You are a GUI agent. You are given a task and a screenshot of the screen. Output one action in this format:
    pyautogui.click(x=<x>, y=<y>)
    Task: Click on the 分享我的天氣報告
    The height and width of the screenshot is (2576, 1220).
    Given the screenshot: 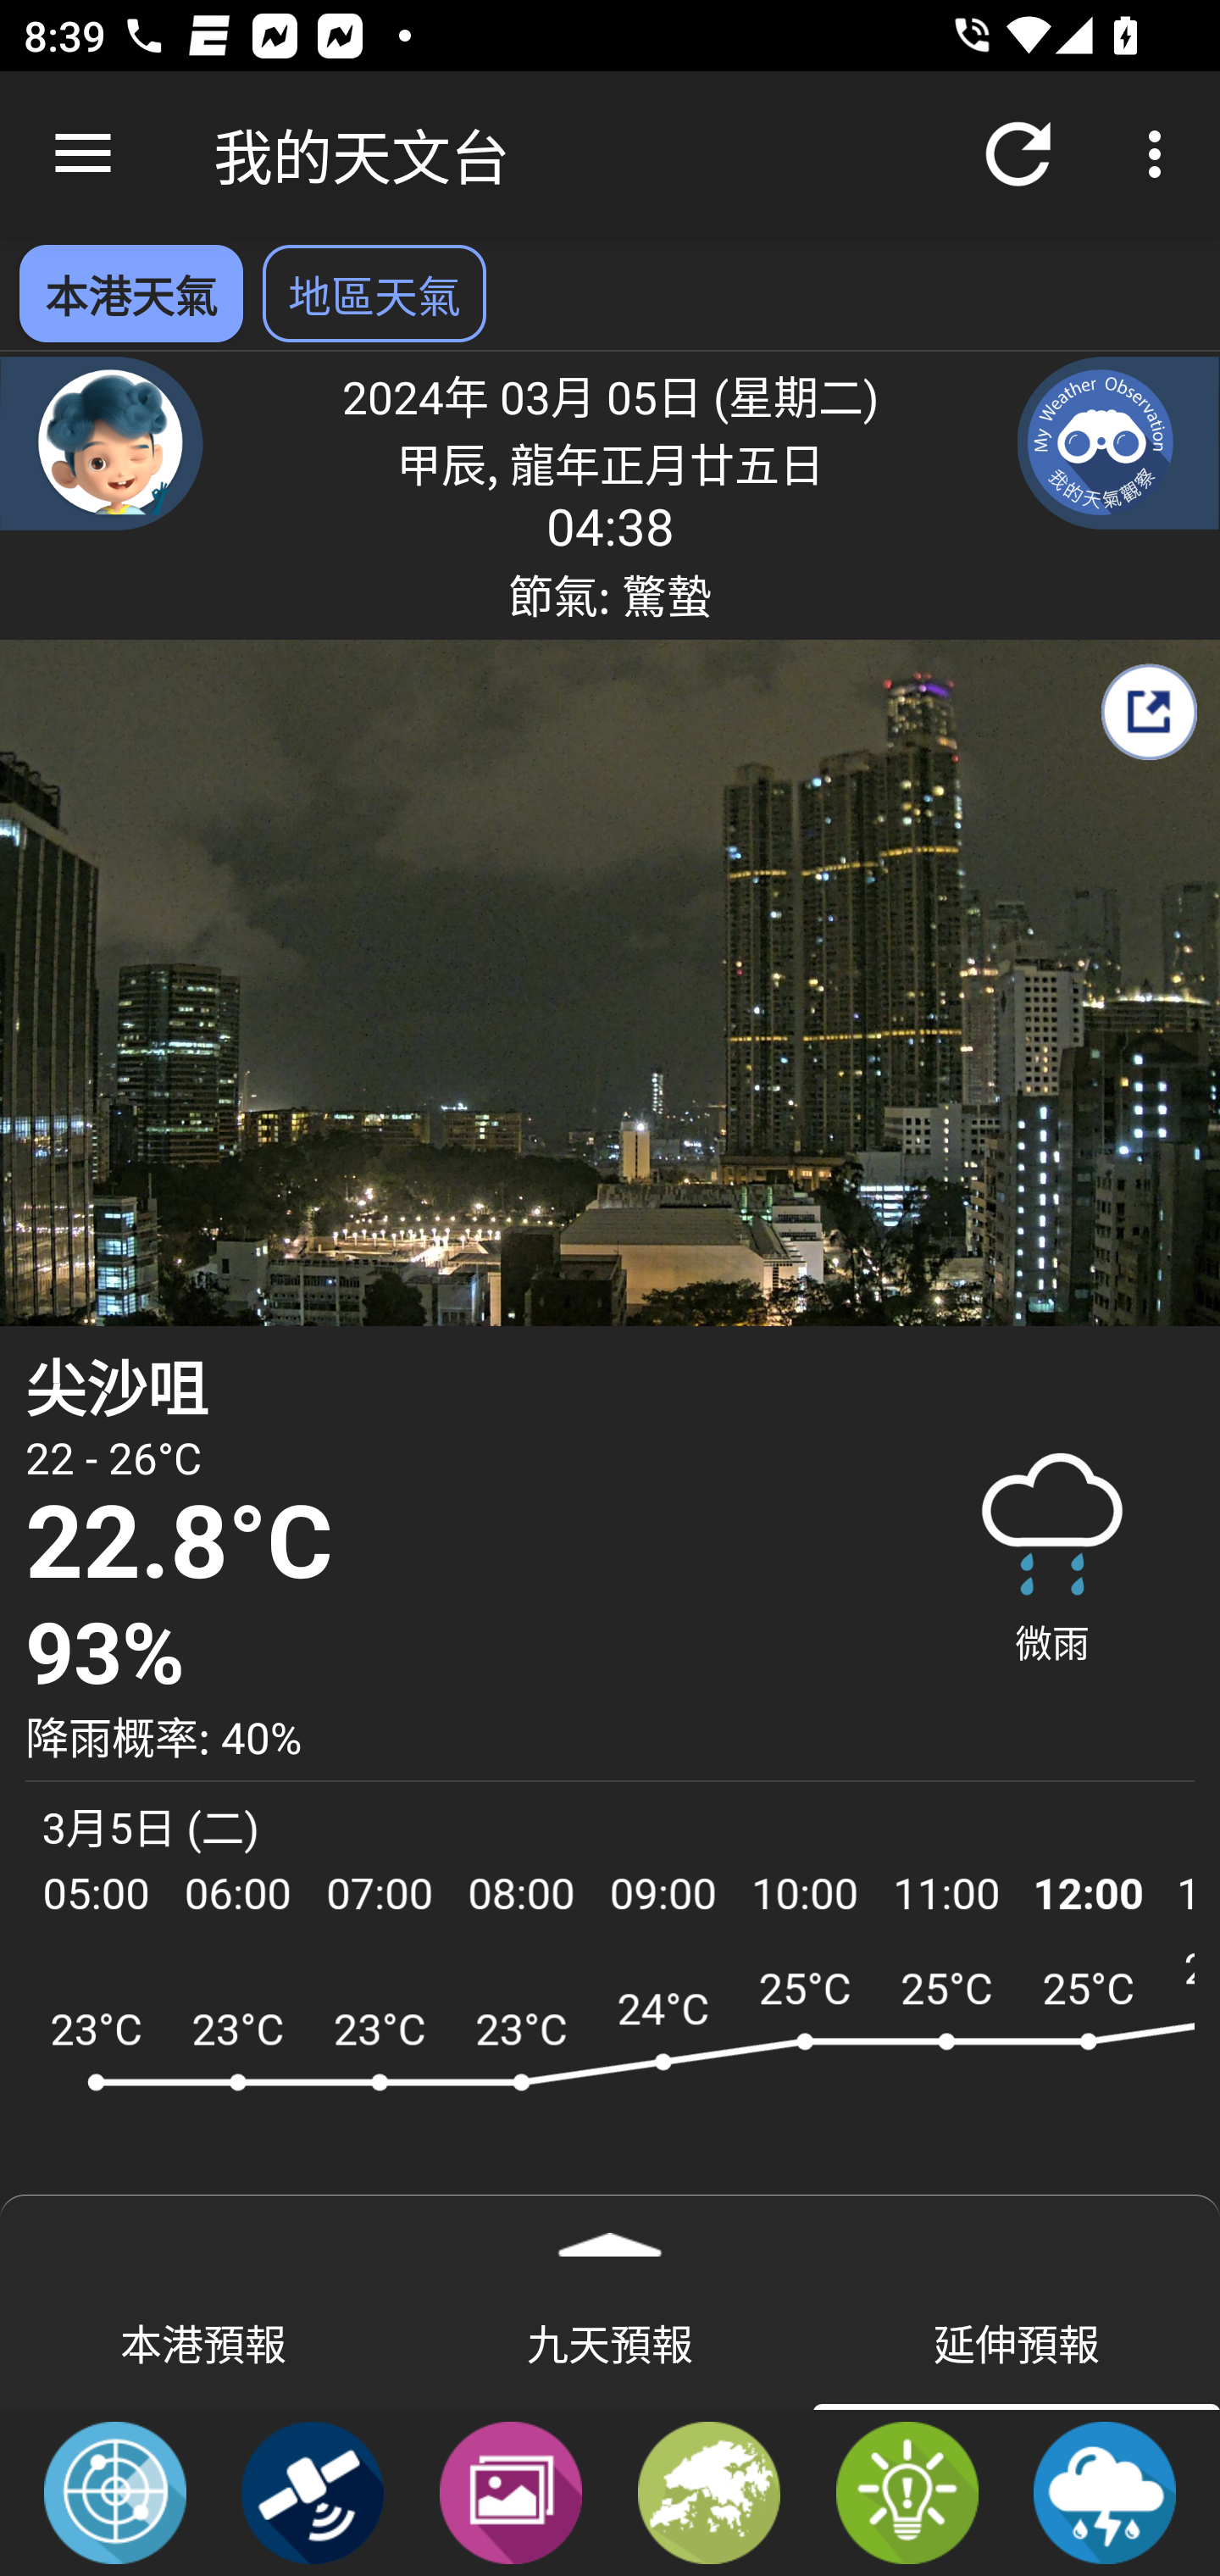 What is the action you would take?
    pyautogui.click(x=1148, y=712)
    